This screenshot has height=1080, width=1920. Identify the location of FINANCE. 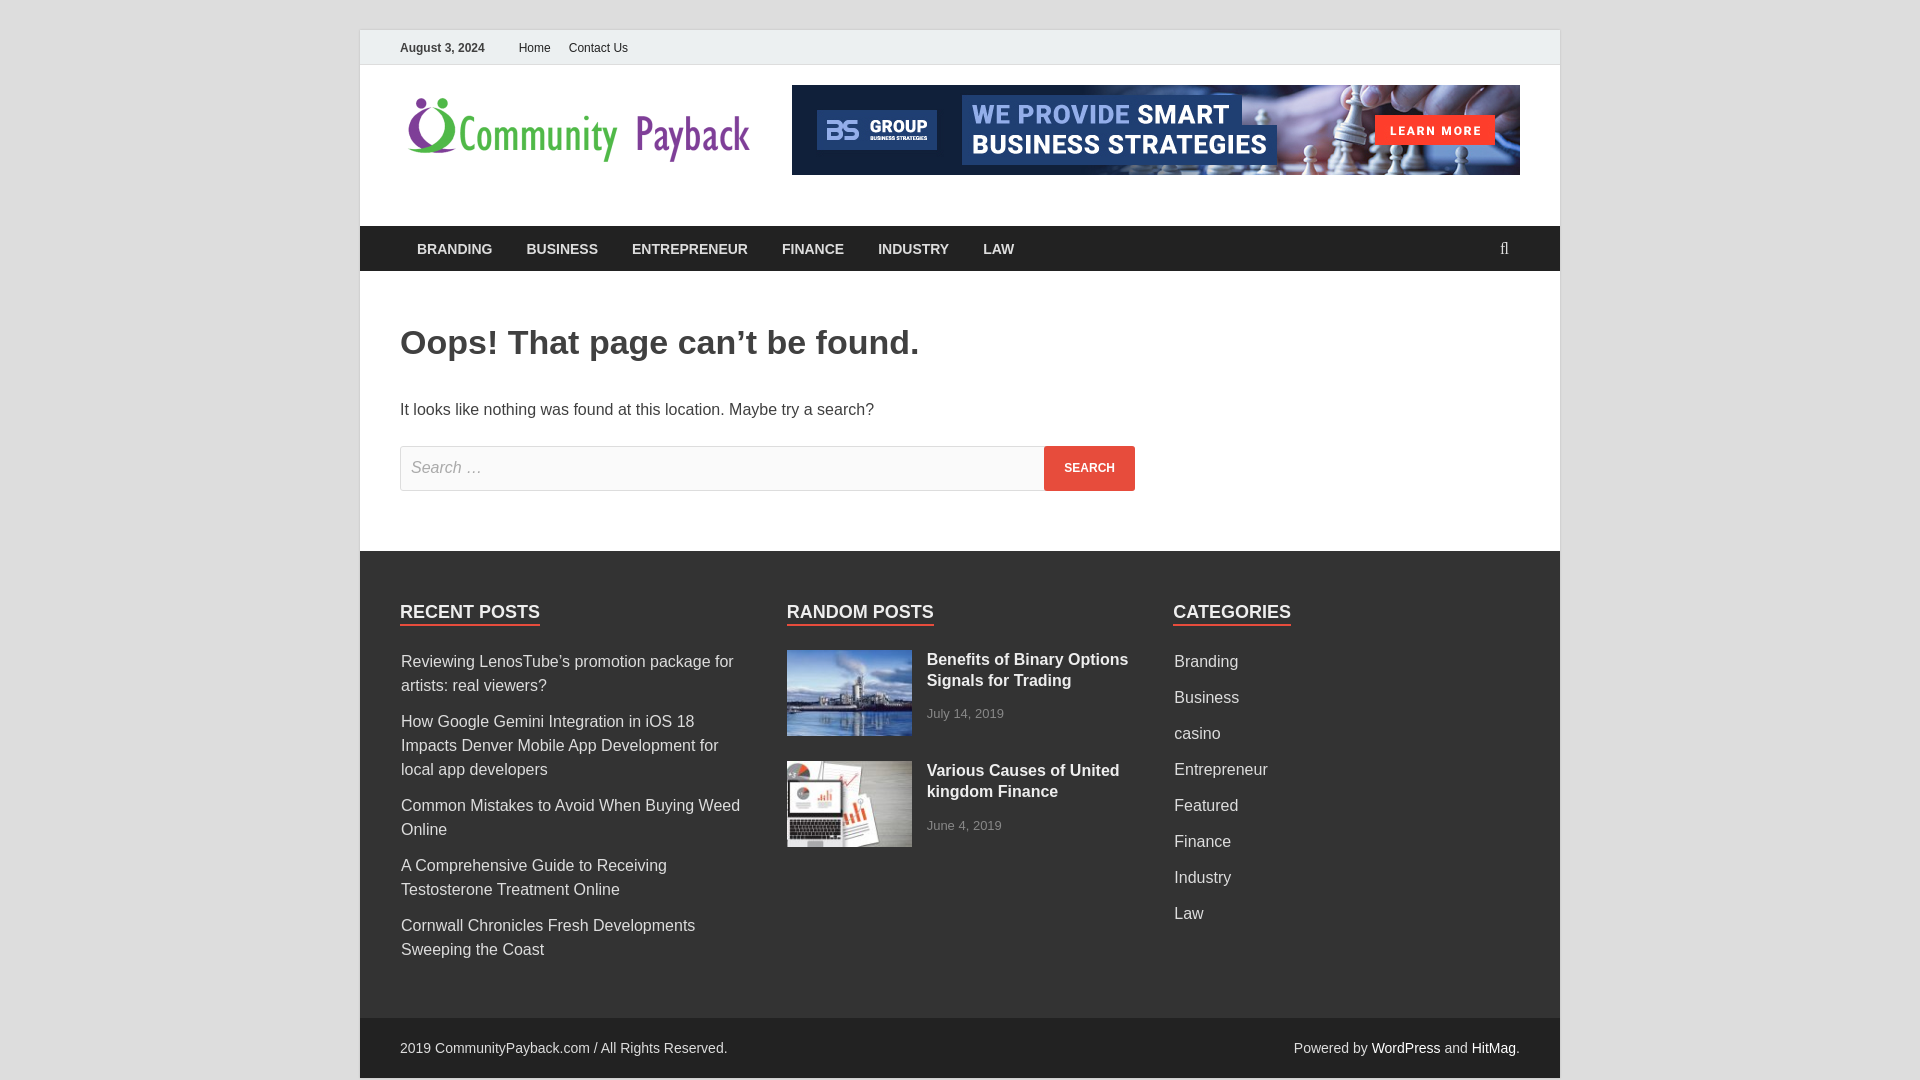
(812, 248).